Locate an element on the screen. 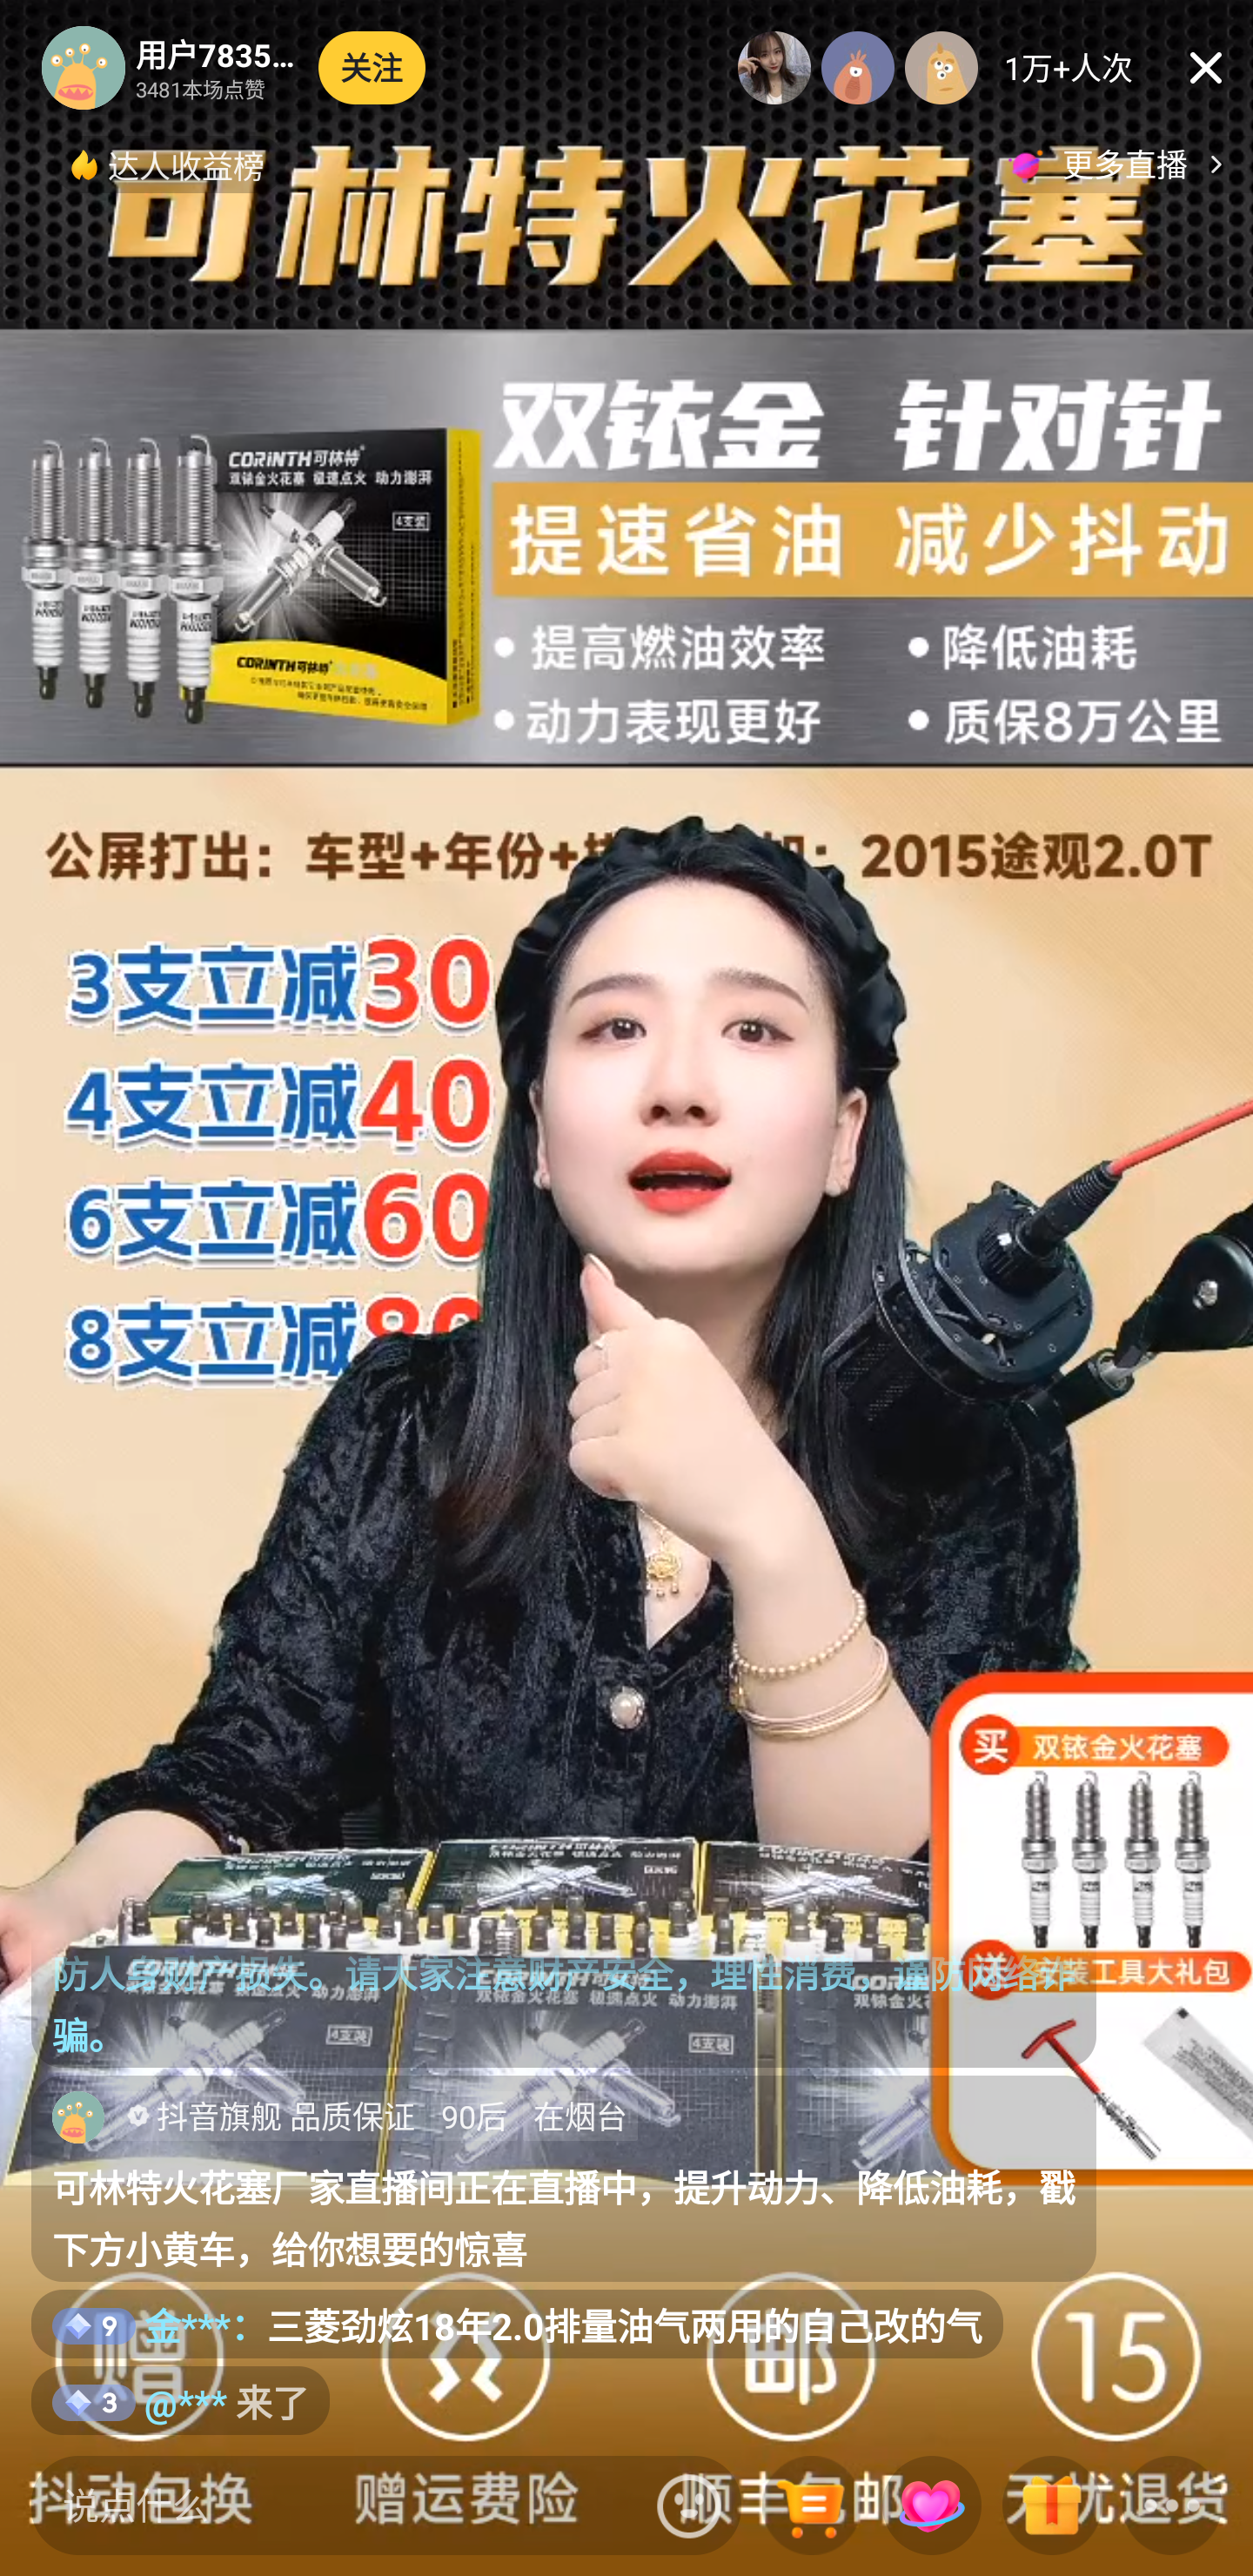 The height and width of the screenshot is (2576, 1253). 说点什么 is located at coordinates (337, 2505).